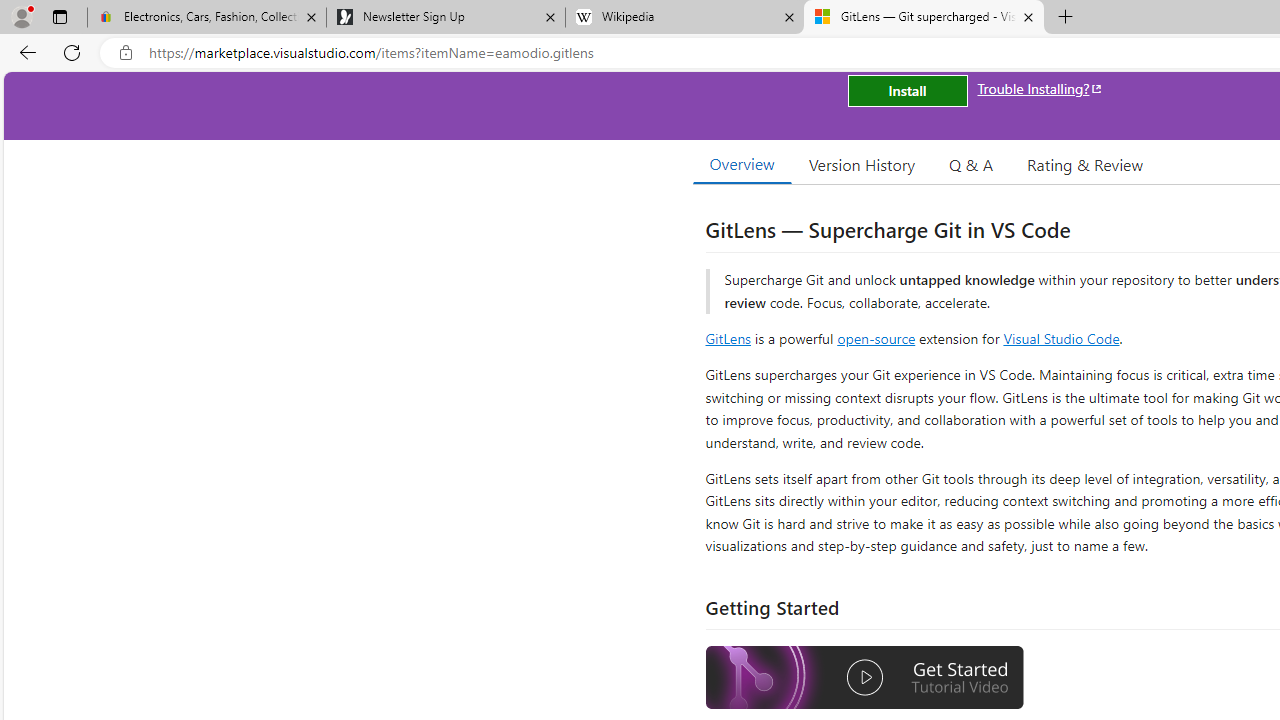 Image resolution: width=1280 pixels, height=720 pixels. Describe the element at coordinates (862, 164) in the screenshot. I see `Version History` at that location.